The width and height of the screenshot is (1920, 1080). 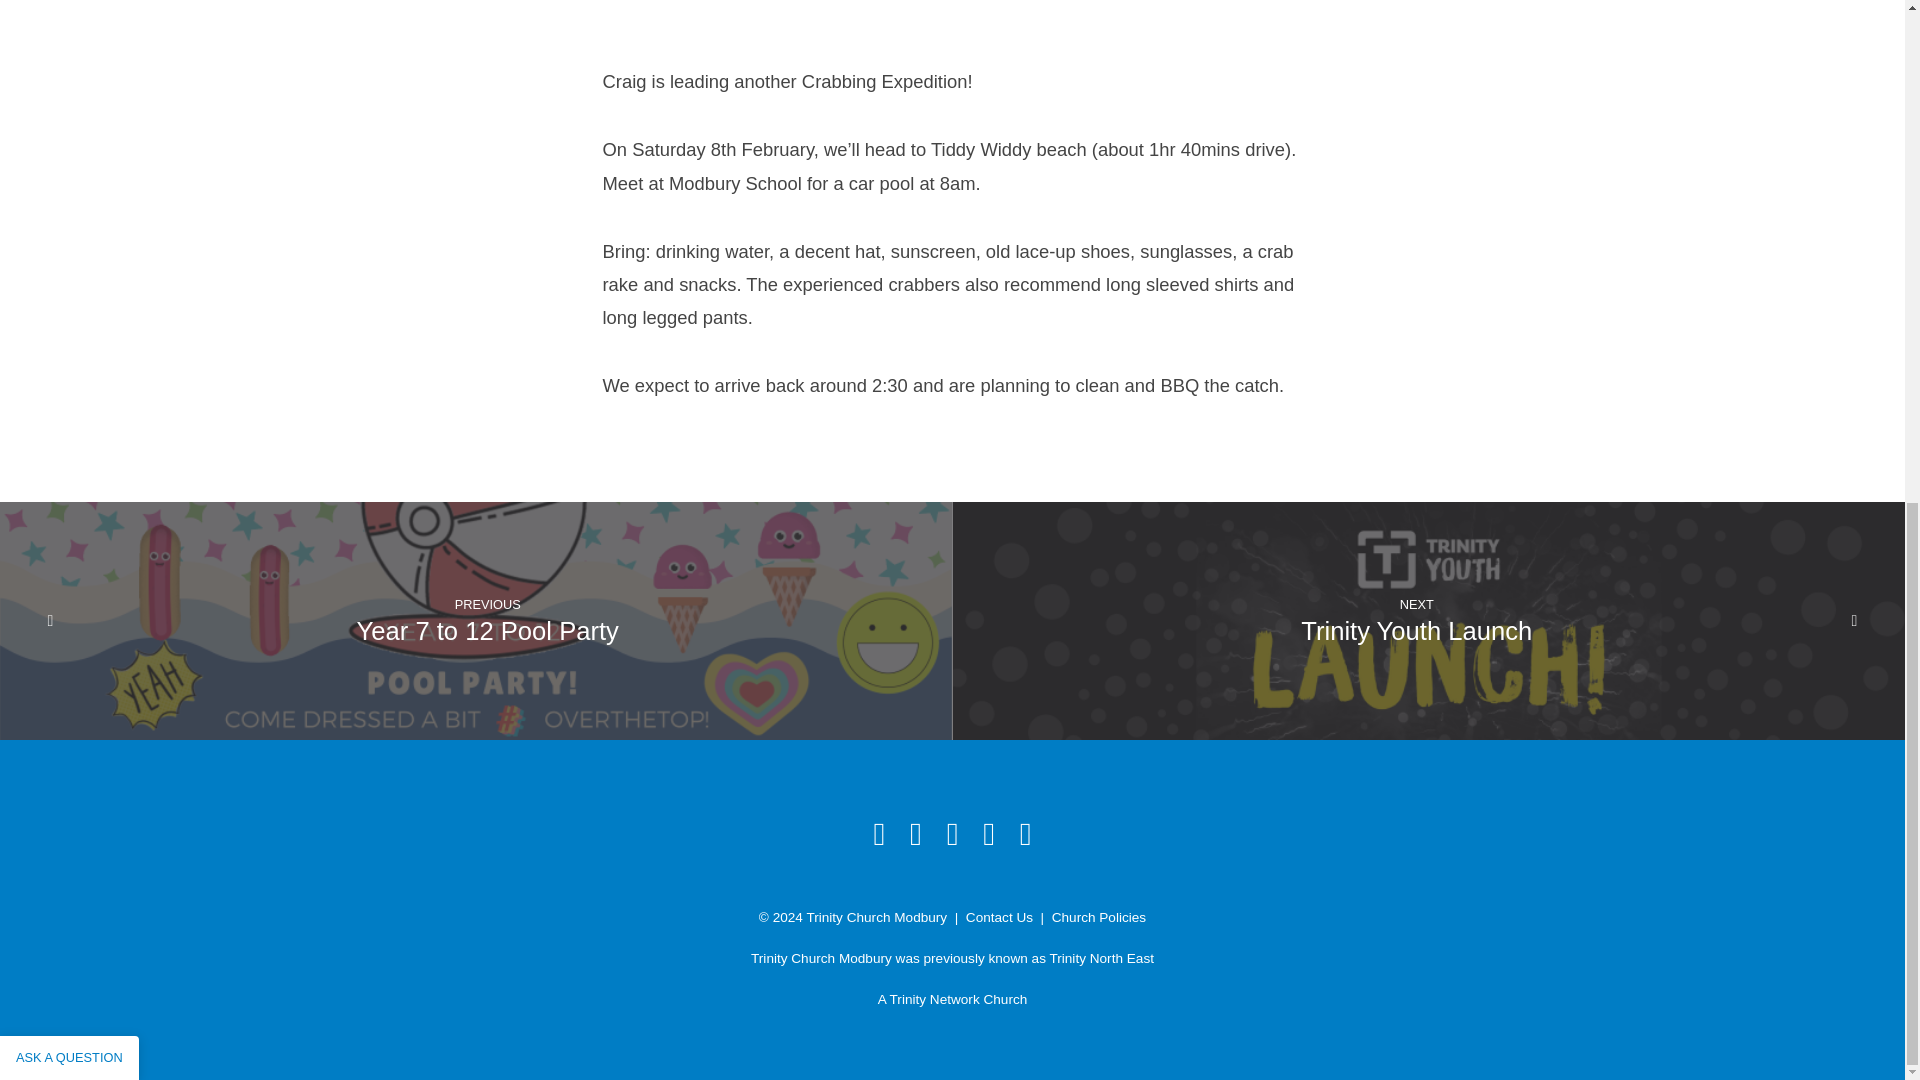 I want to click on Year 7 to 12 Pool Party, so click(x=488, y=630).